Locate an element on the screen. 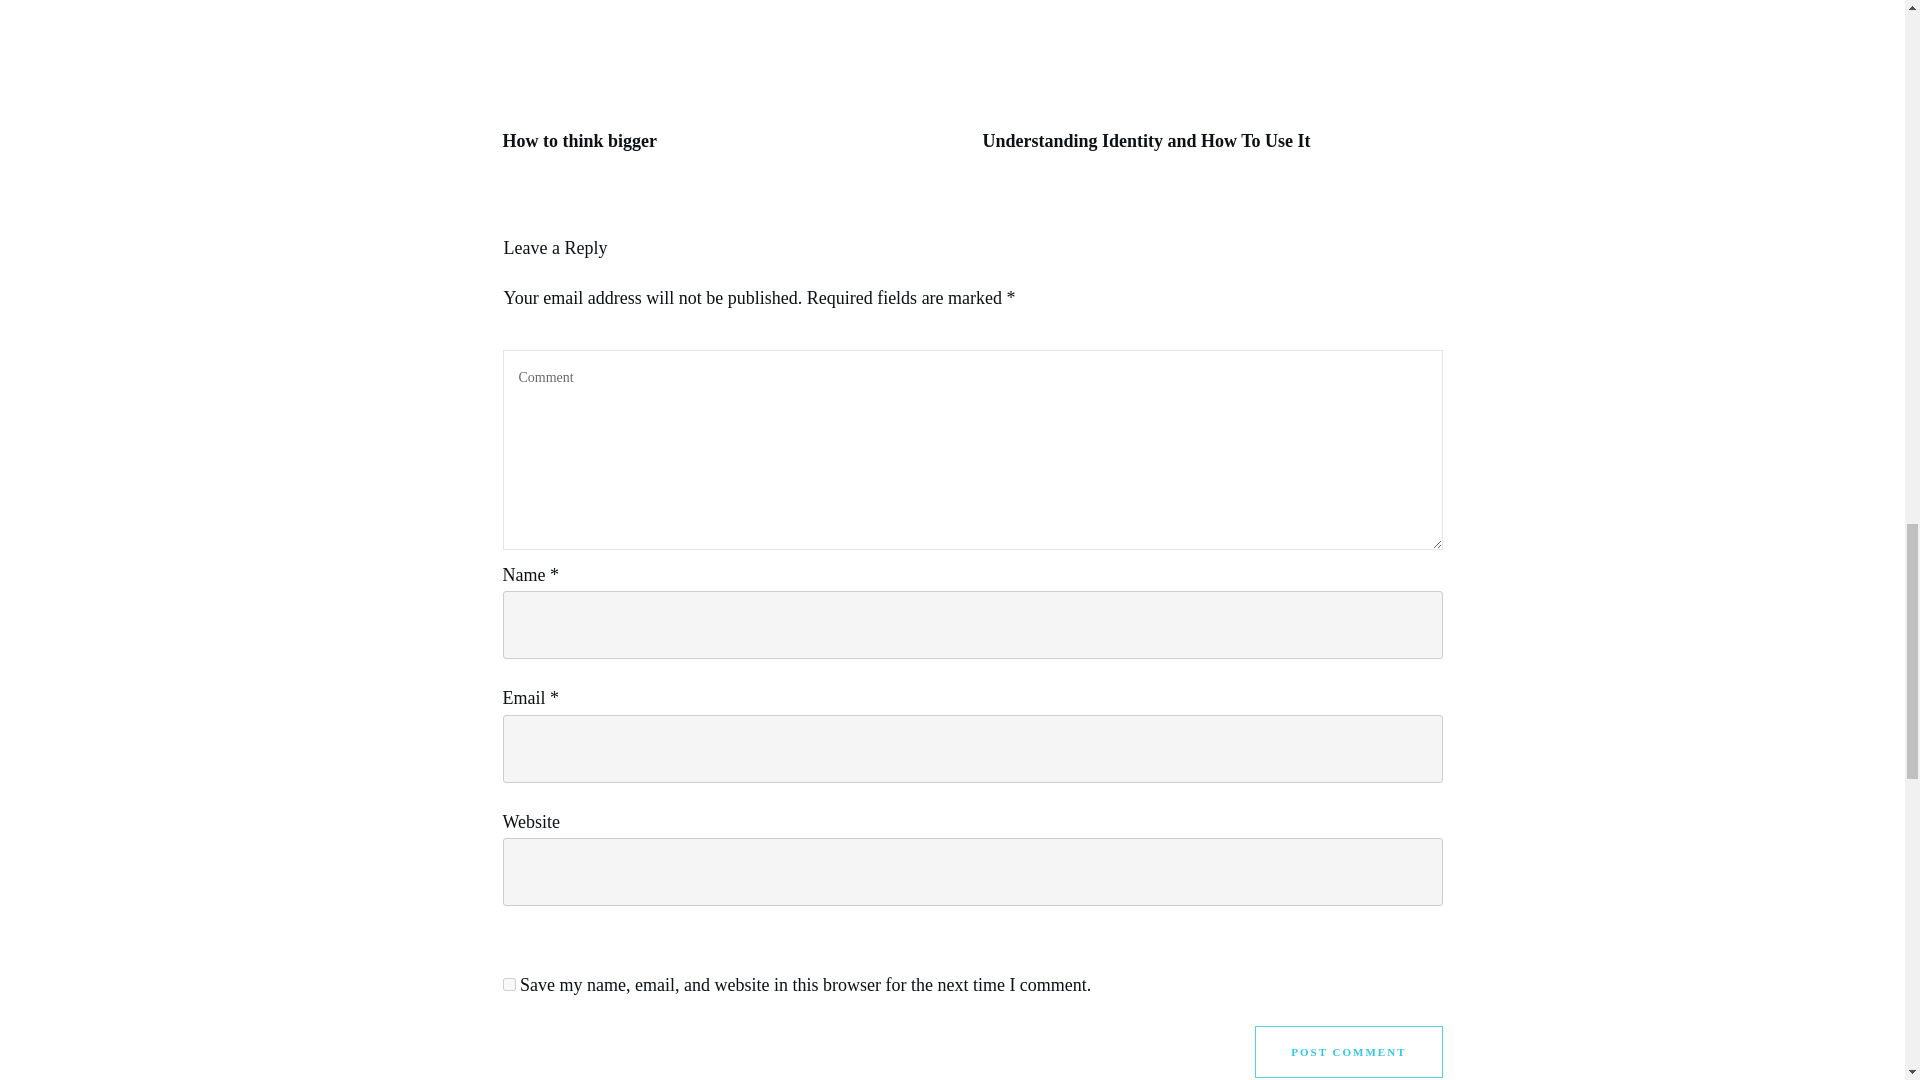 Image resolution: width=1920 pixels, height=1080 pixels. Understanding Identity and How To Use It is located at coordinates (1211, 86).